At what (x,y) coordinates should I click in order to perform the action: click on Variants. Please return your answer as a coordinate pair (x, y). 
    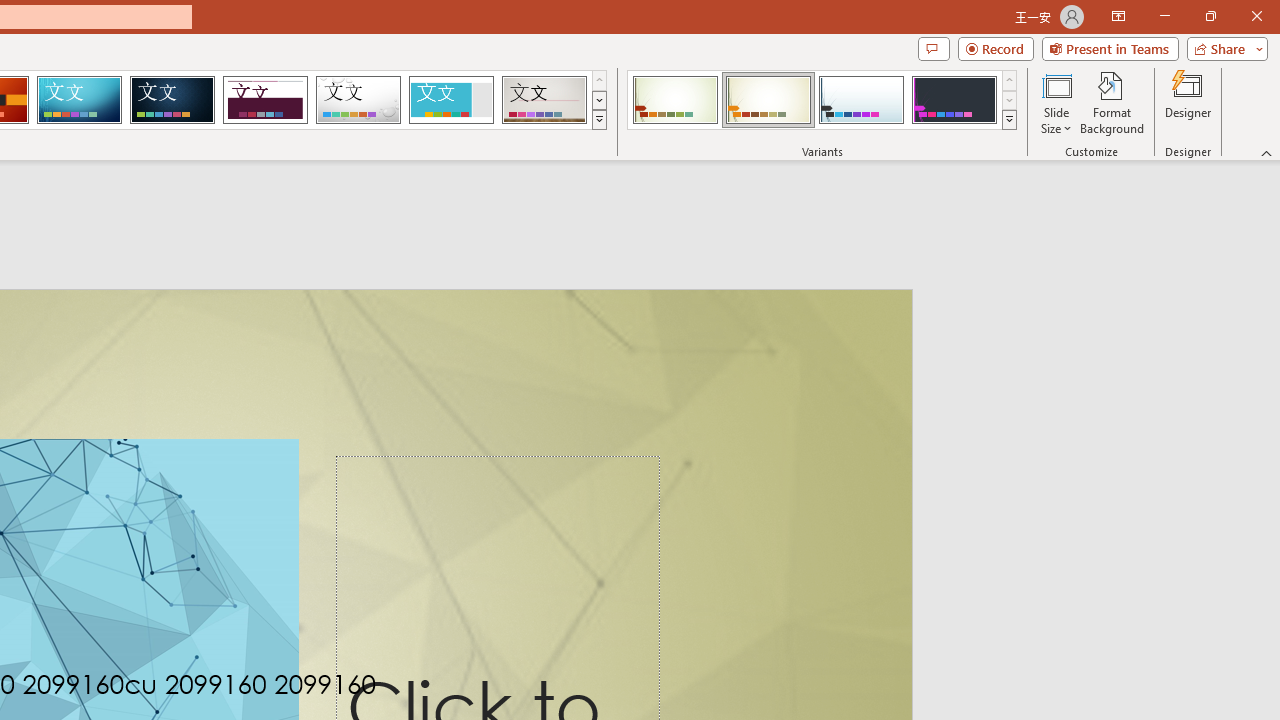
    Looking at the image, I should click on (1010, 120).